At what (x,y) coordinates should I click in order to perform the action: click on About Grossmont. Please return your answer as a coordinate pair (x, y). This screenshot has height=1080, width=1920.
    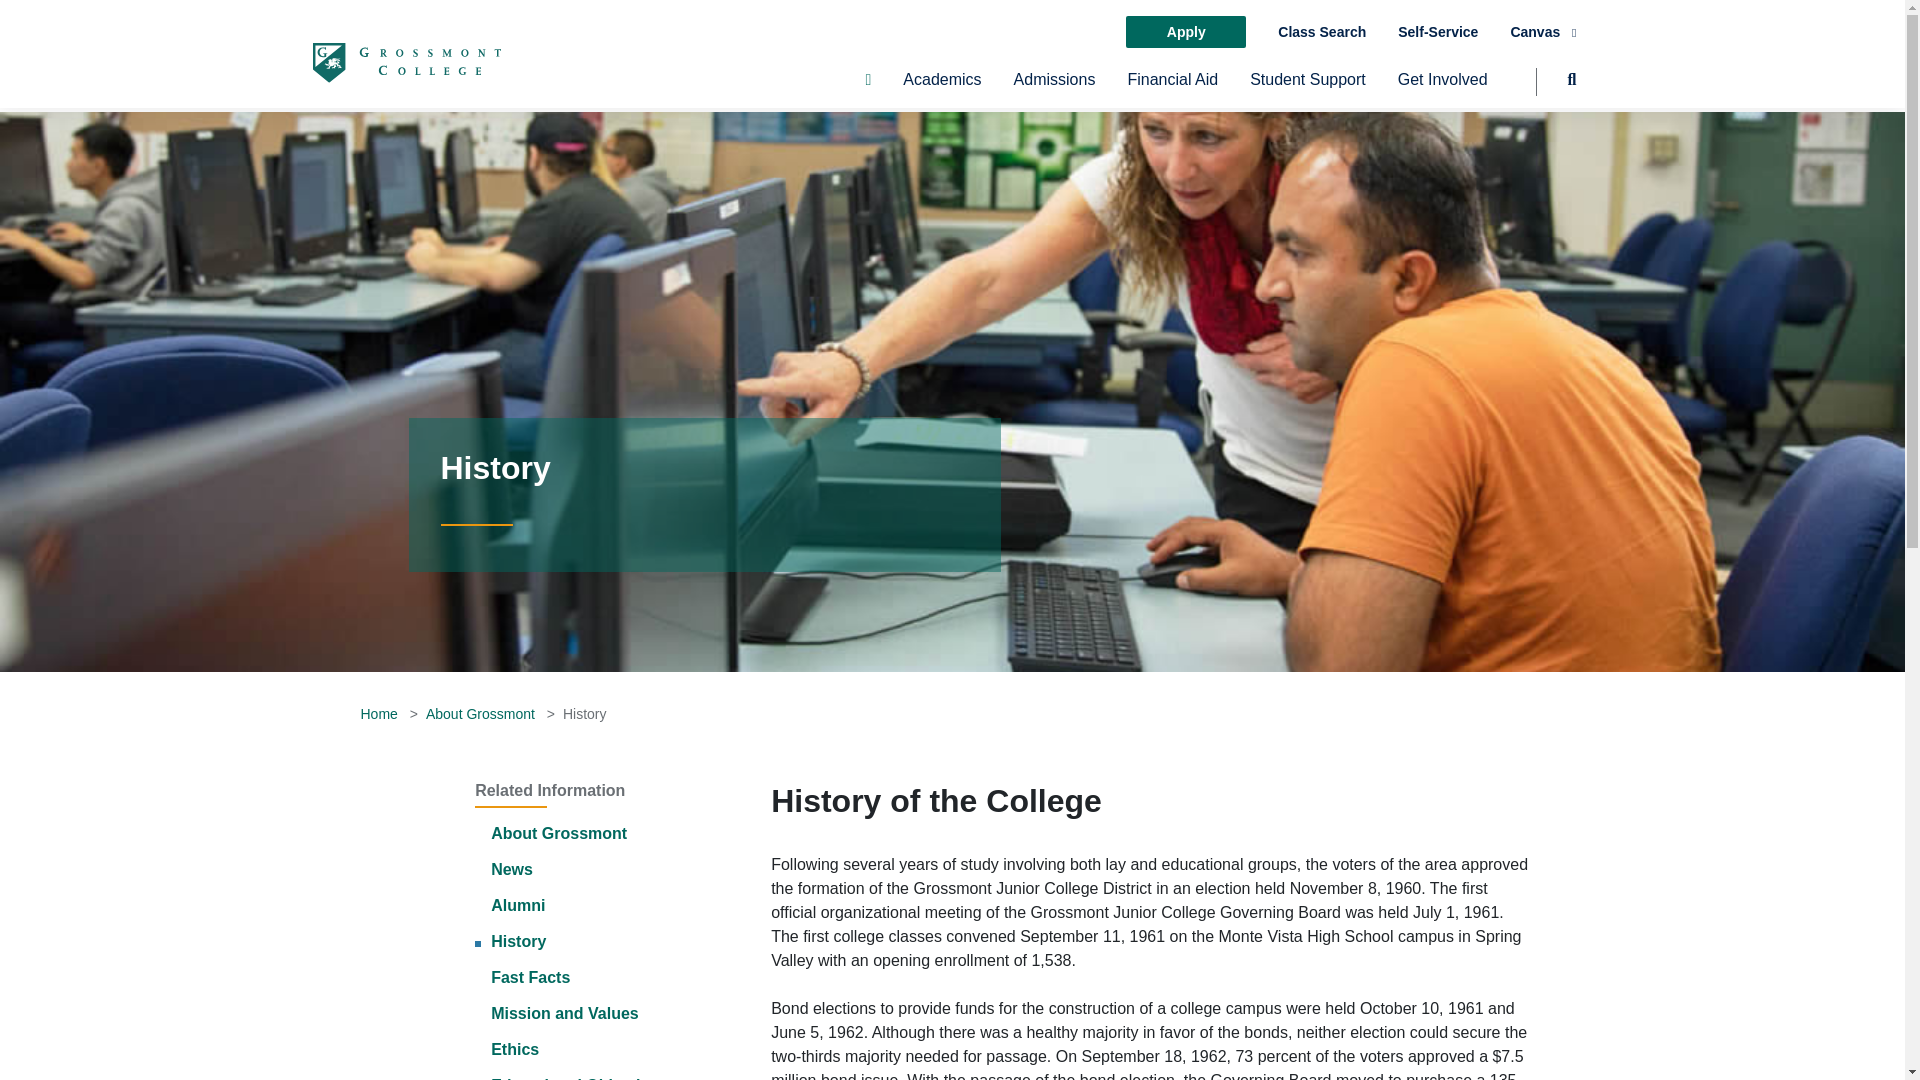
    Looking at the image, I should click on (559, 834).